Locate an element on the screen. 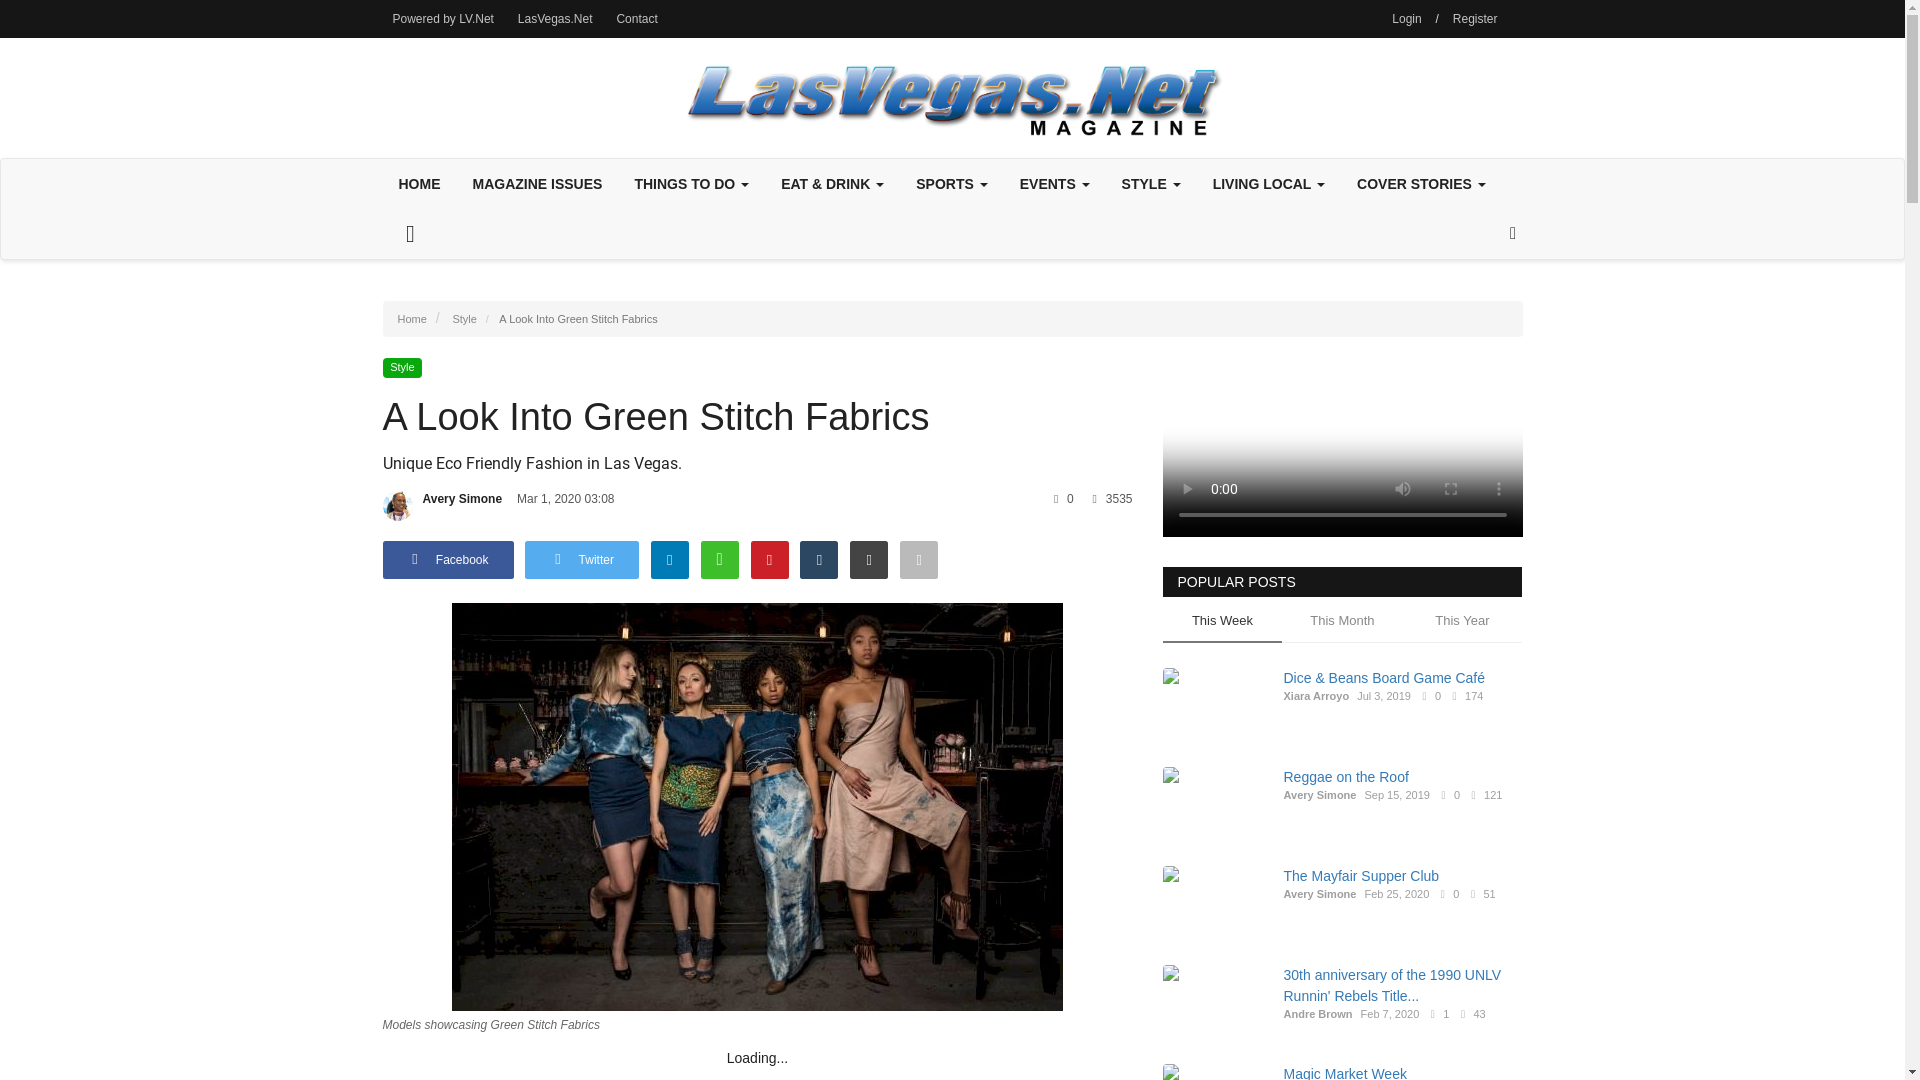 The image size is (1920, 1080). LasVegas.Net is located at coordinates (555, 18).